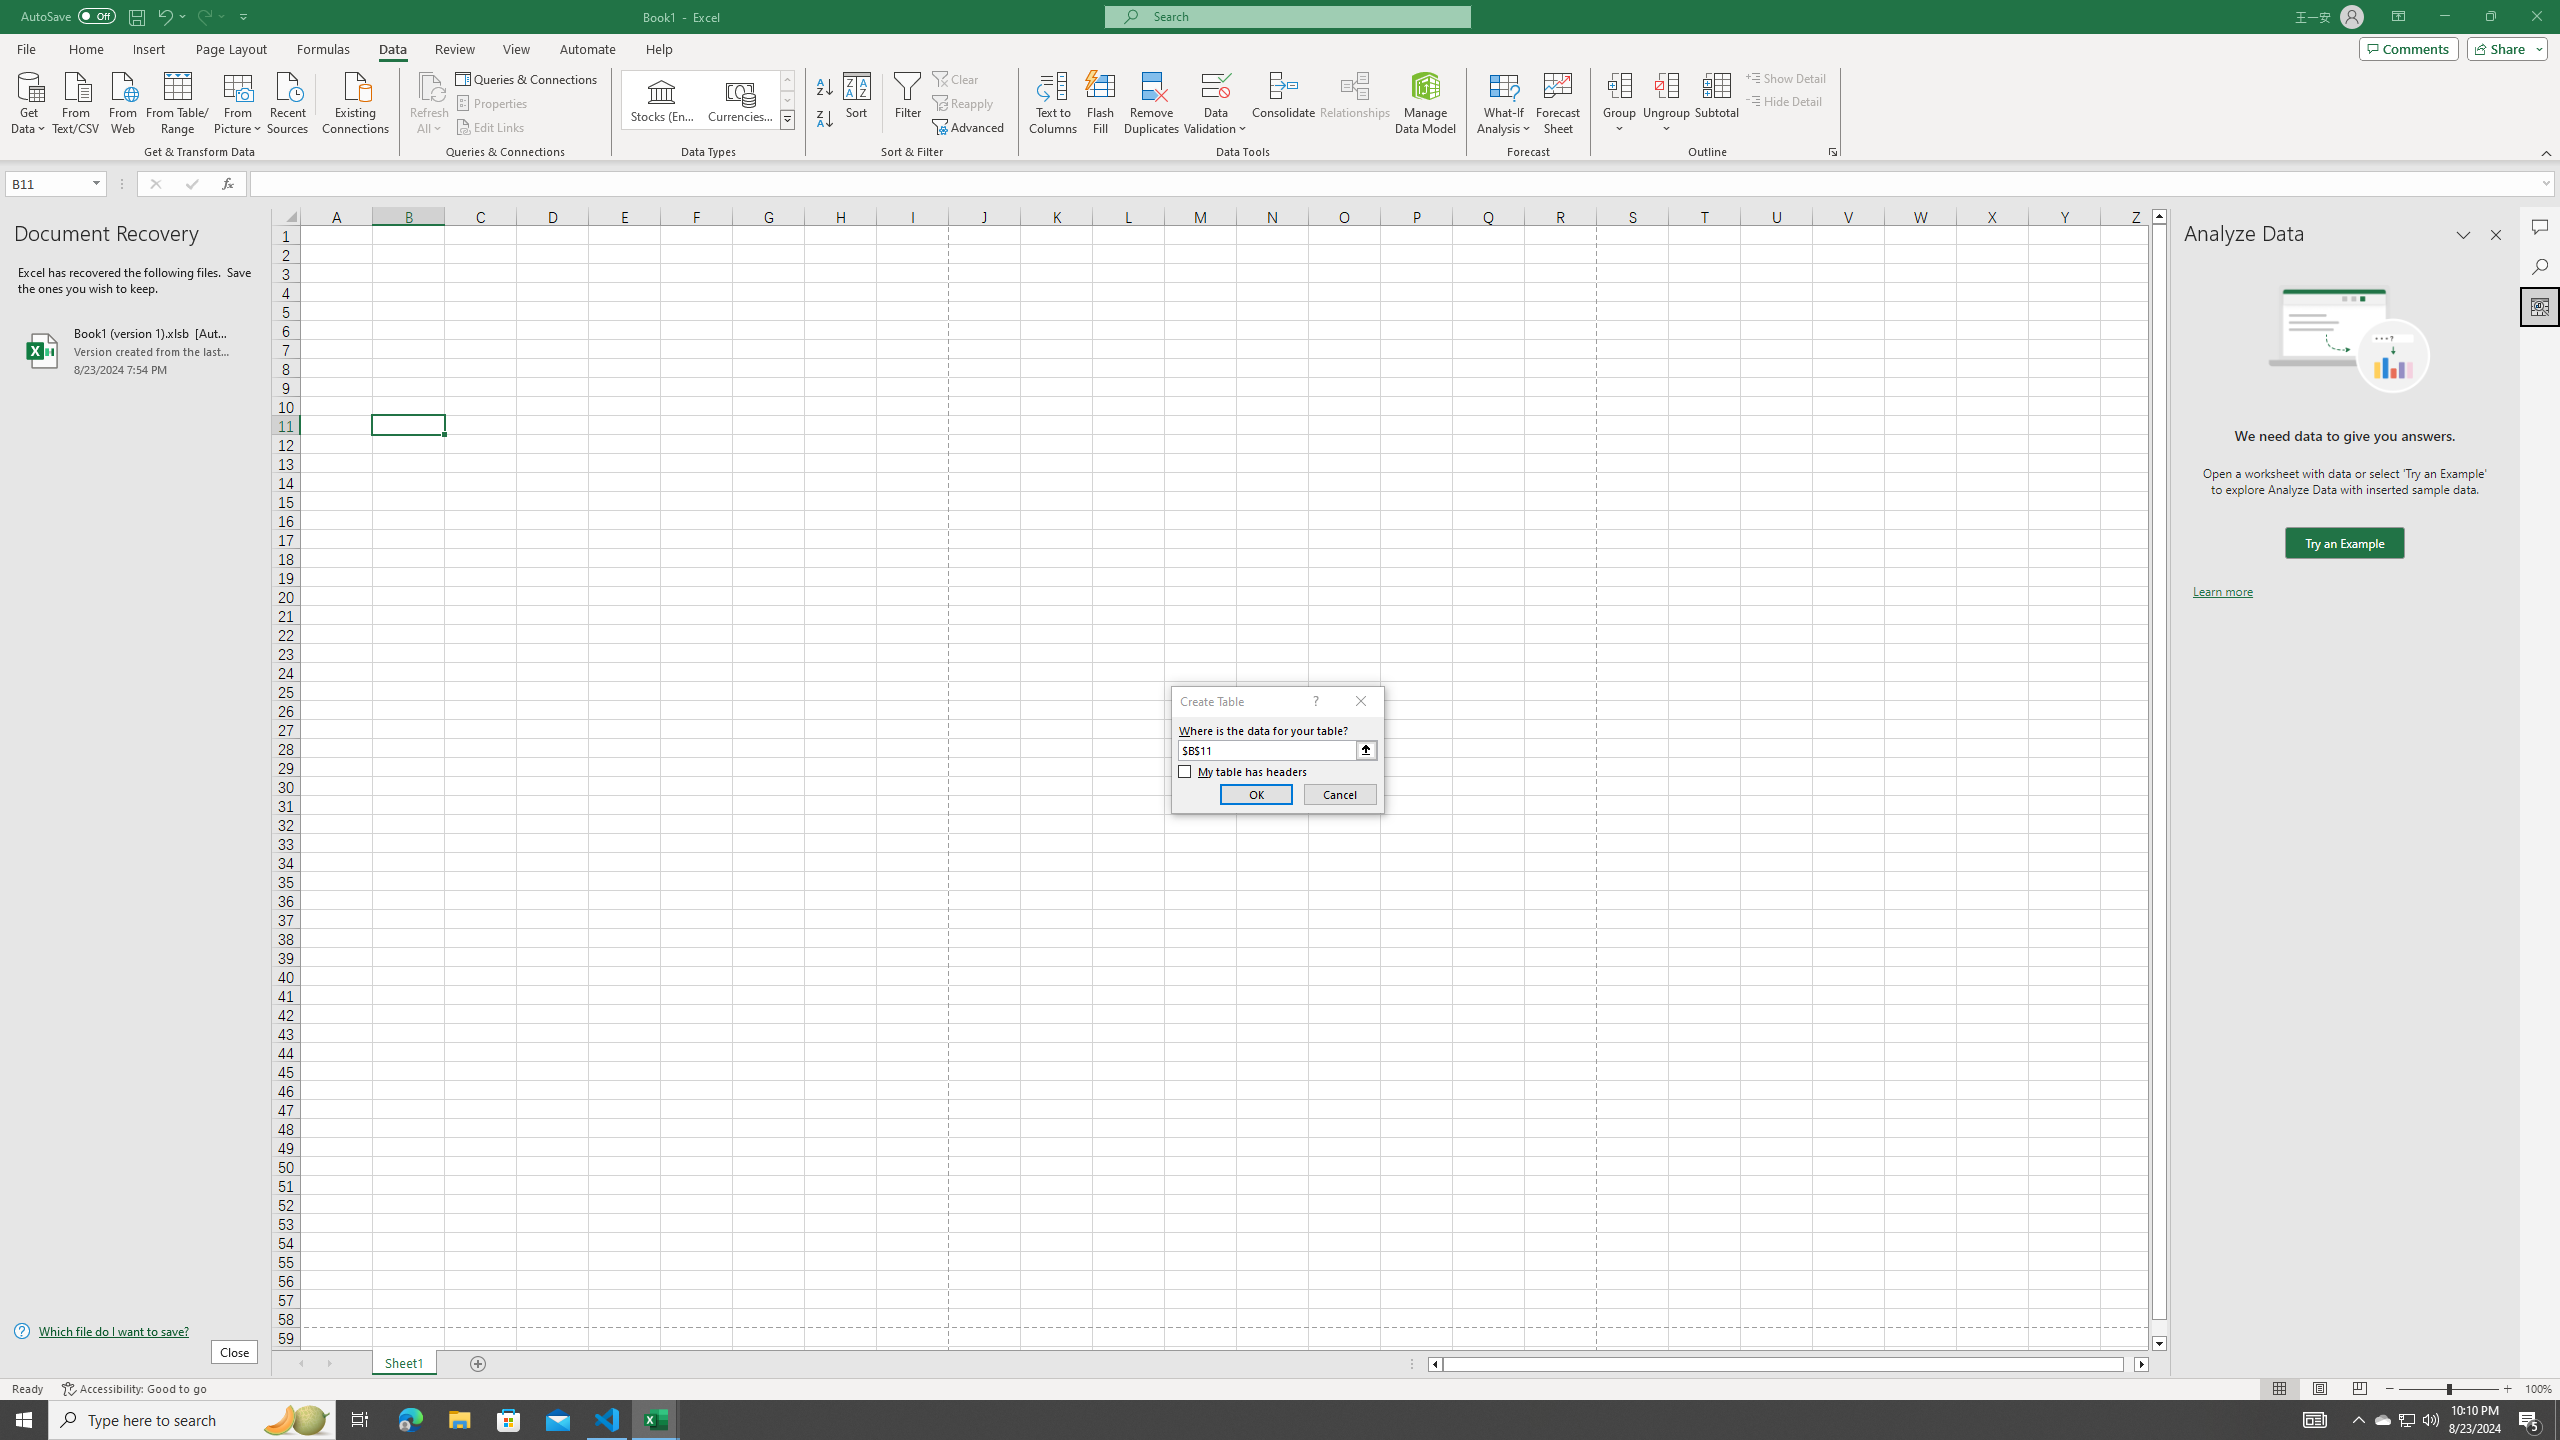 Image resolution: width=2560 pixels, height=1440 pixels. Describe the element at coordinates (1405, 184) in the screenshot. I see `Formula Bar` at that location.